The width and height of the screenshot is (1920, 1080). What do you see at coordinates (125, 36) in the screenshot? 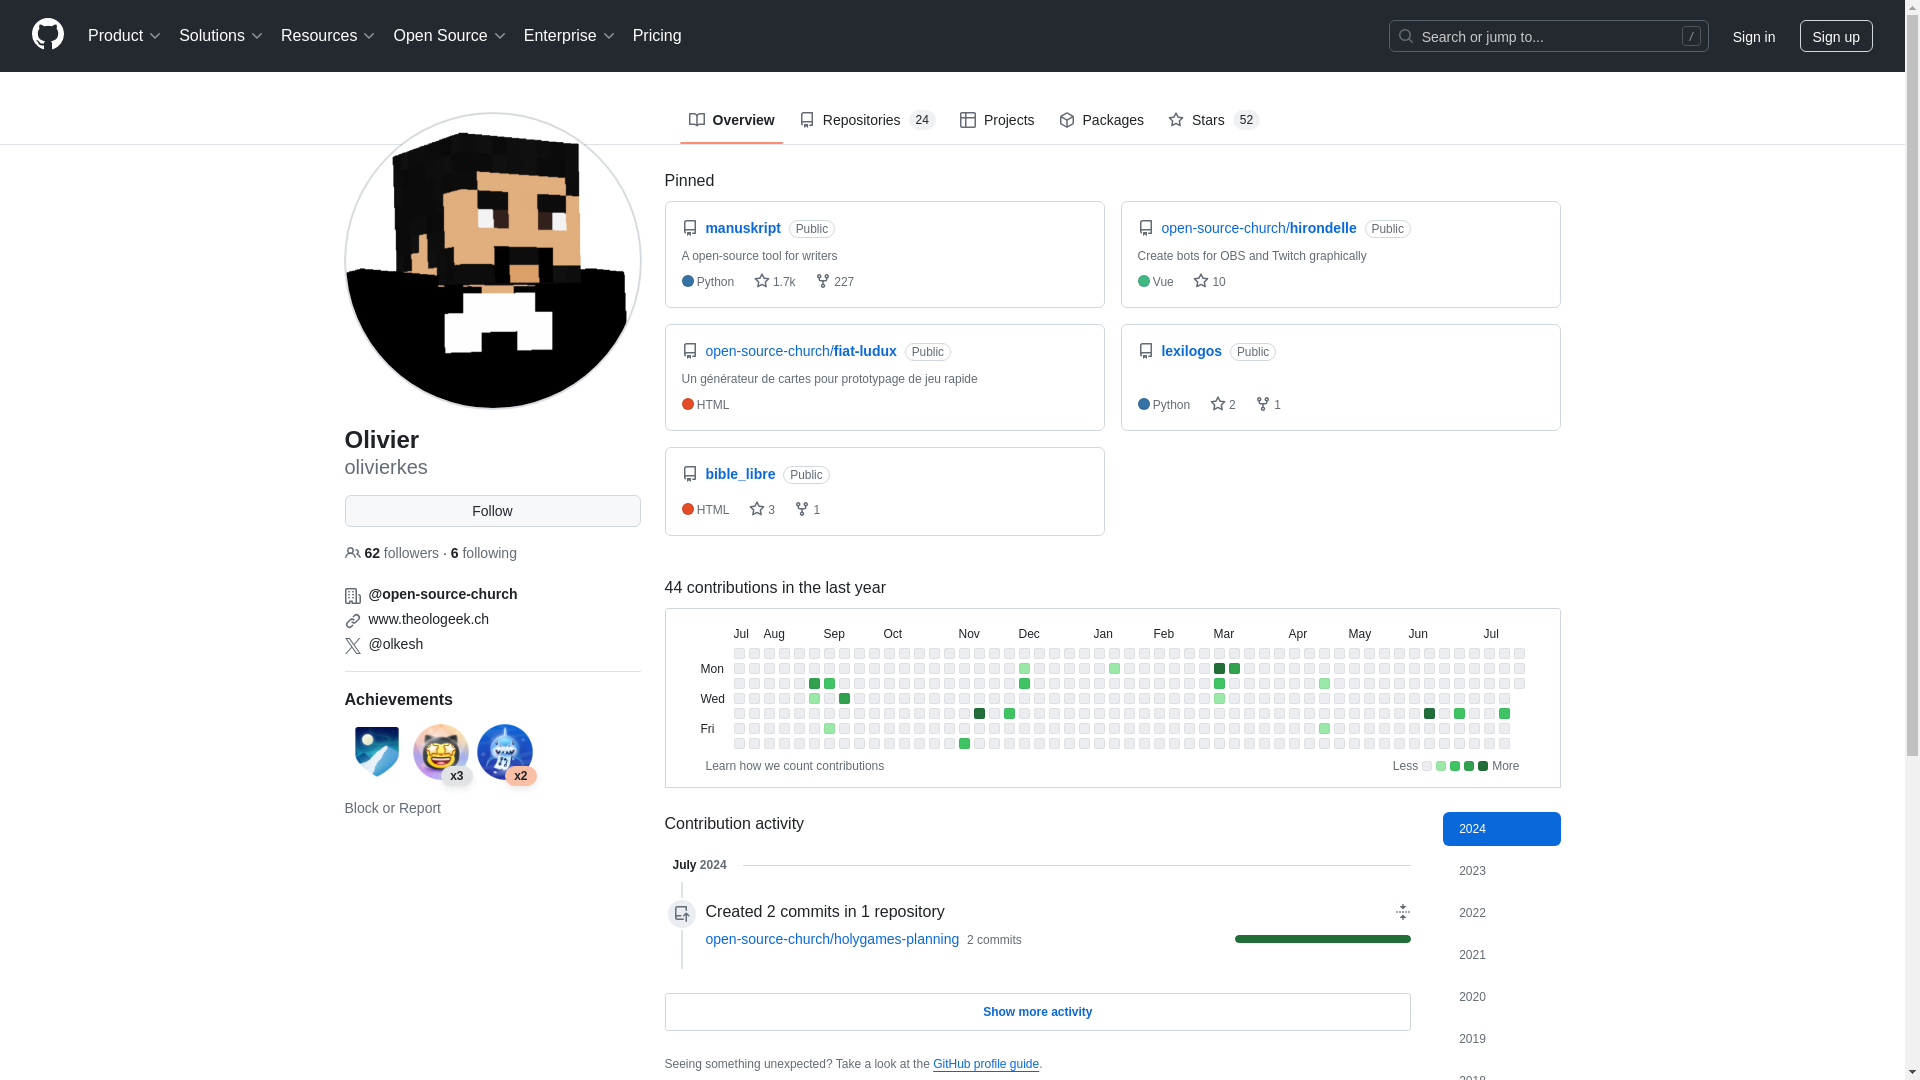
I see `Product` at bounding box center [125, 36].